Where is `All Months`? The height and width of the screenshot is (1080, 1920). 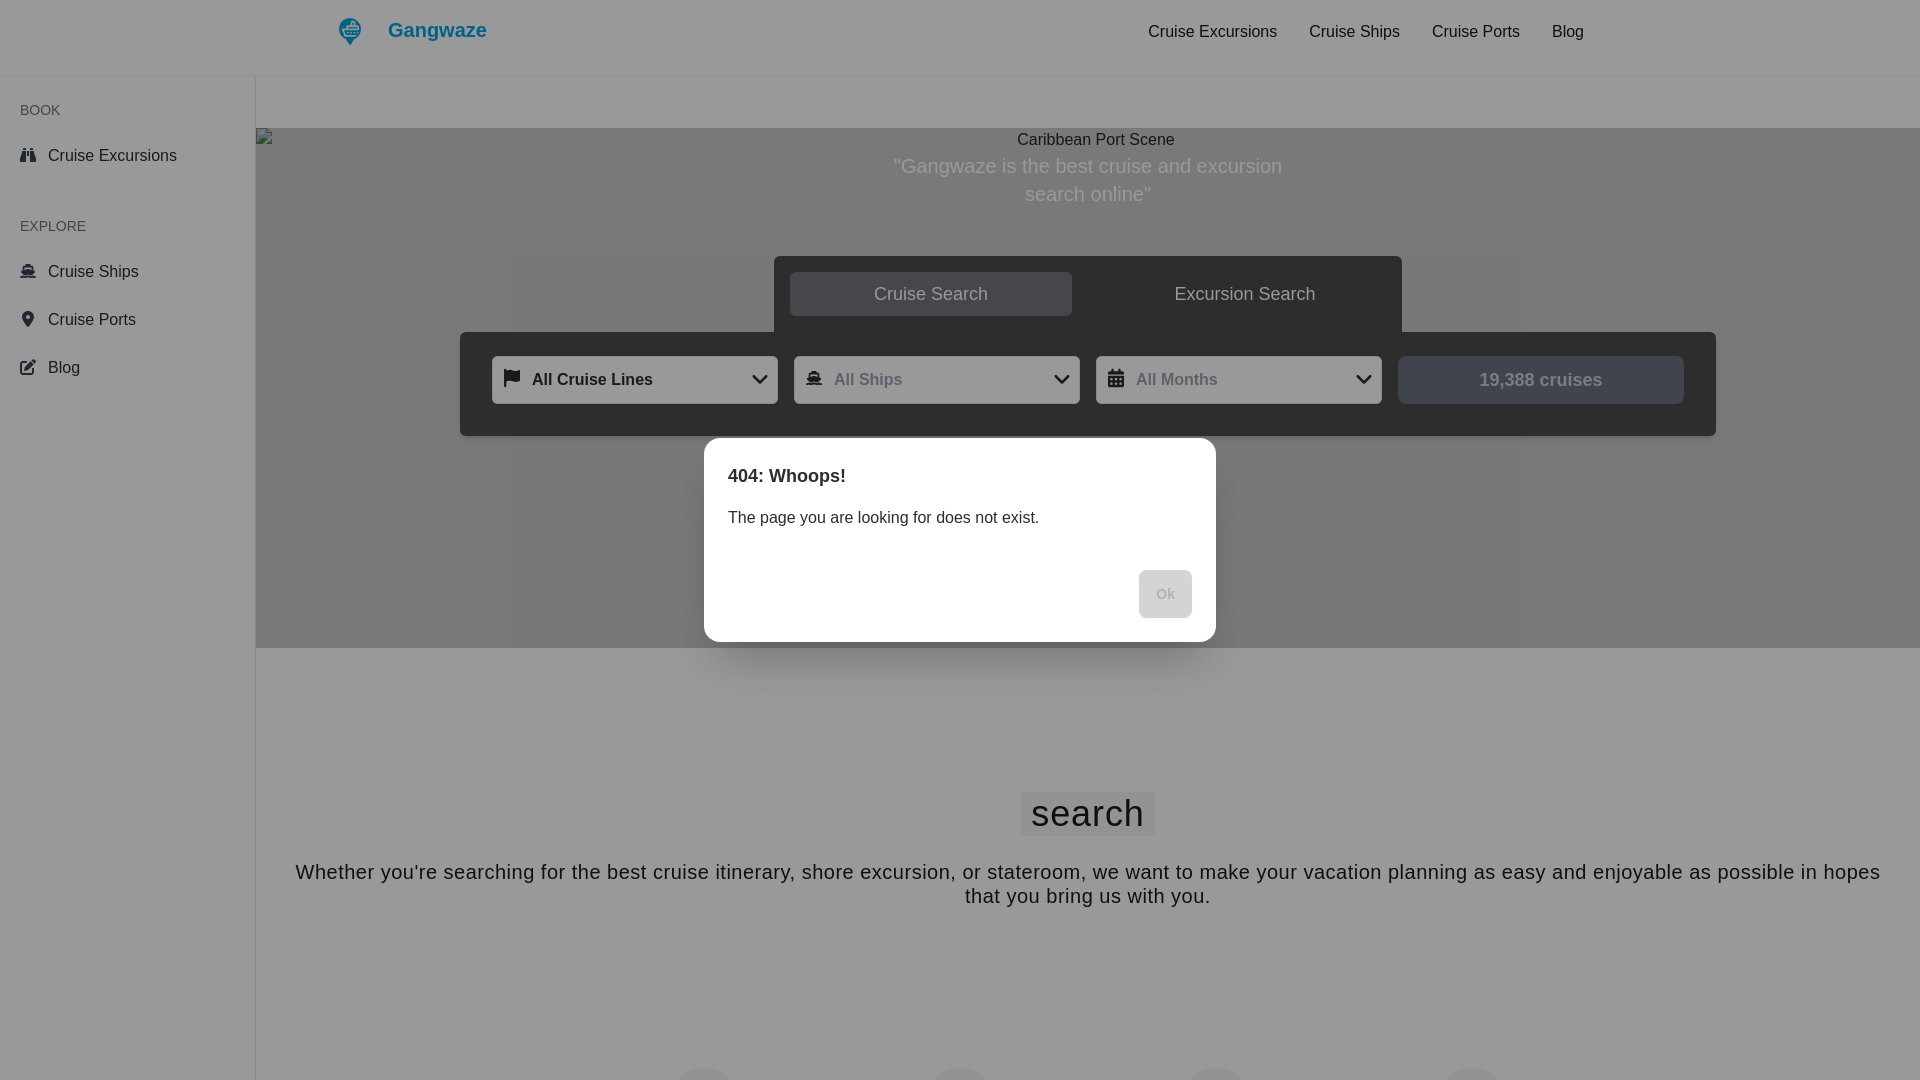 All Months is located at coordinates (1239, 380).